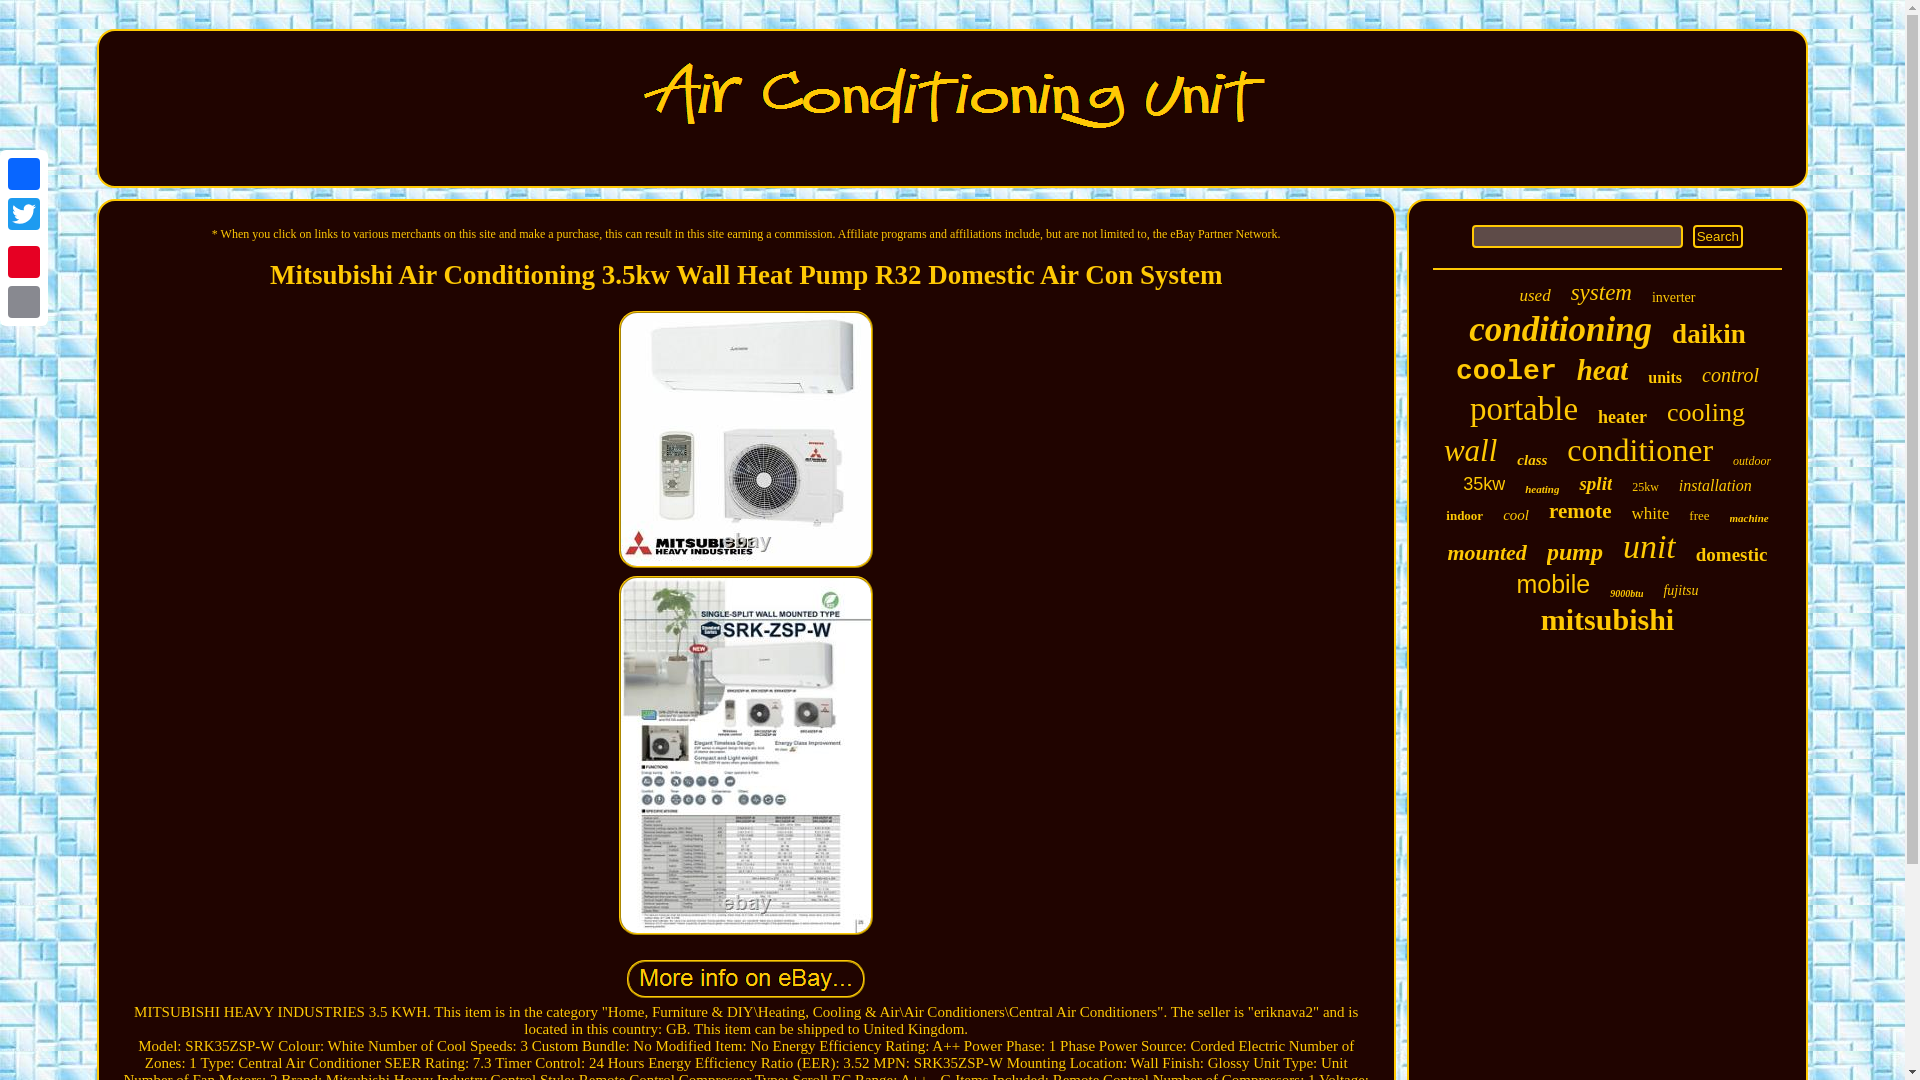 The width and height of the screenshot is (1920, 1080). Describe the element at coordinates (1752, 460) in the screenshot. I see `outdoor` at that location.